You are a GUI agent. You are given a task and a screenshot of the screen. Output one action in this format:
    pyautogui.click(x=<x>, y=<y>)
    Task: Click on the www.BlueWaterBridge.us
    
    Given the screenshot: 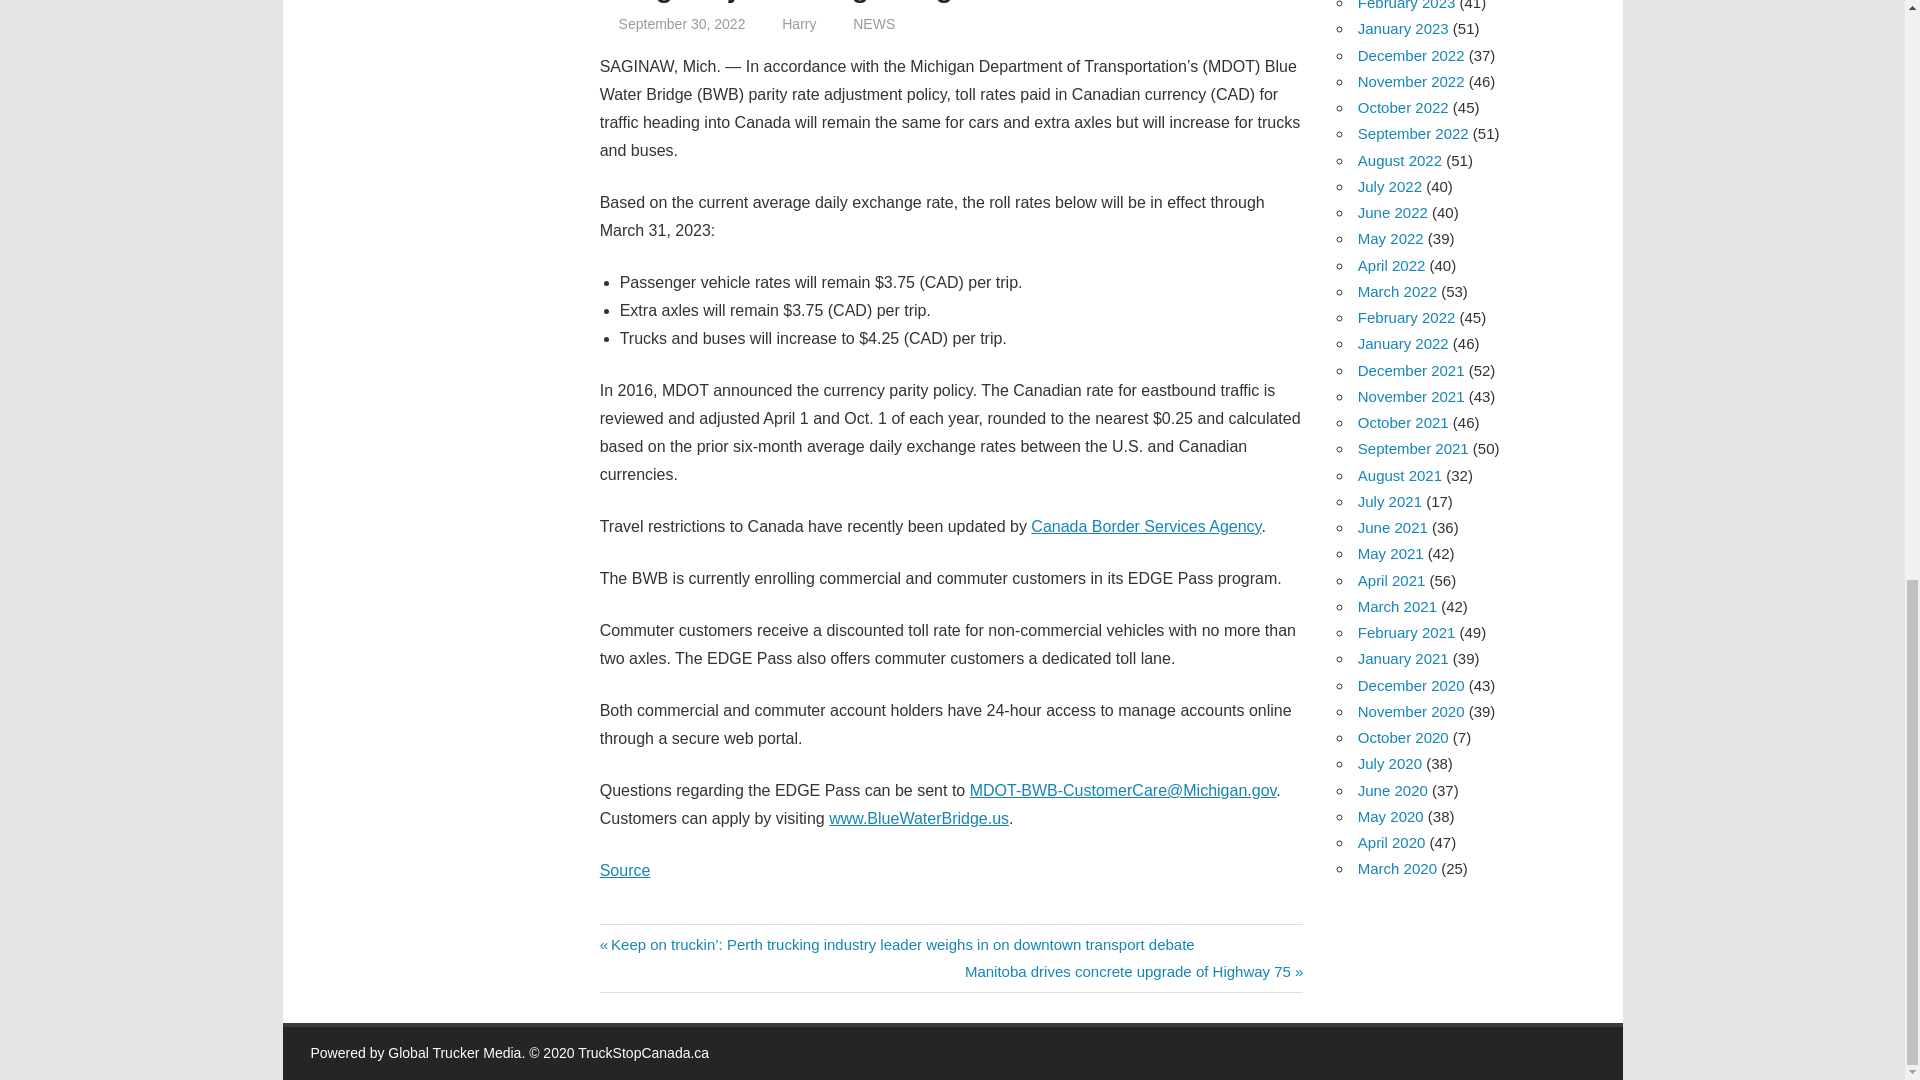 What is the action you would take?
    pyautogui.click(x=919, y=818)
    